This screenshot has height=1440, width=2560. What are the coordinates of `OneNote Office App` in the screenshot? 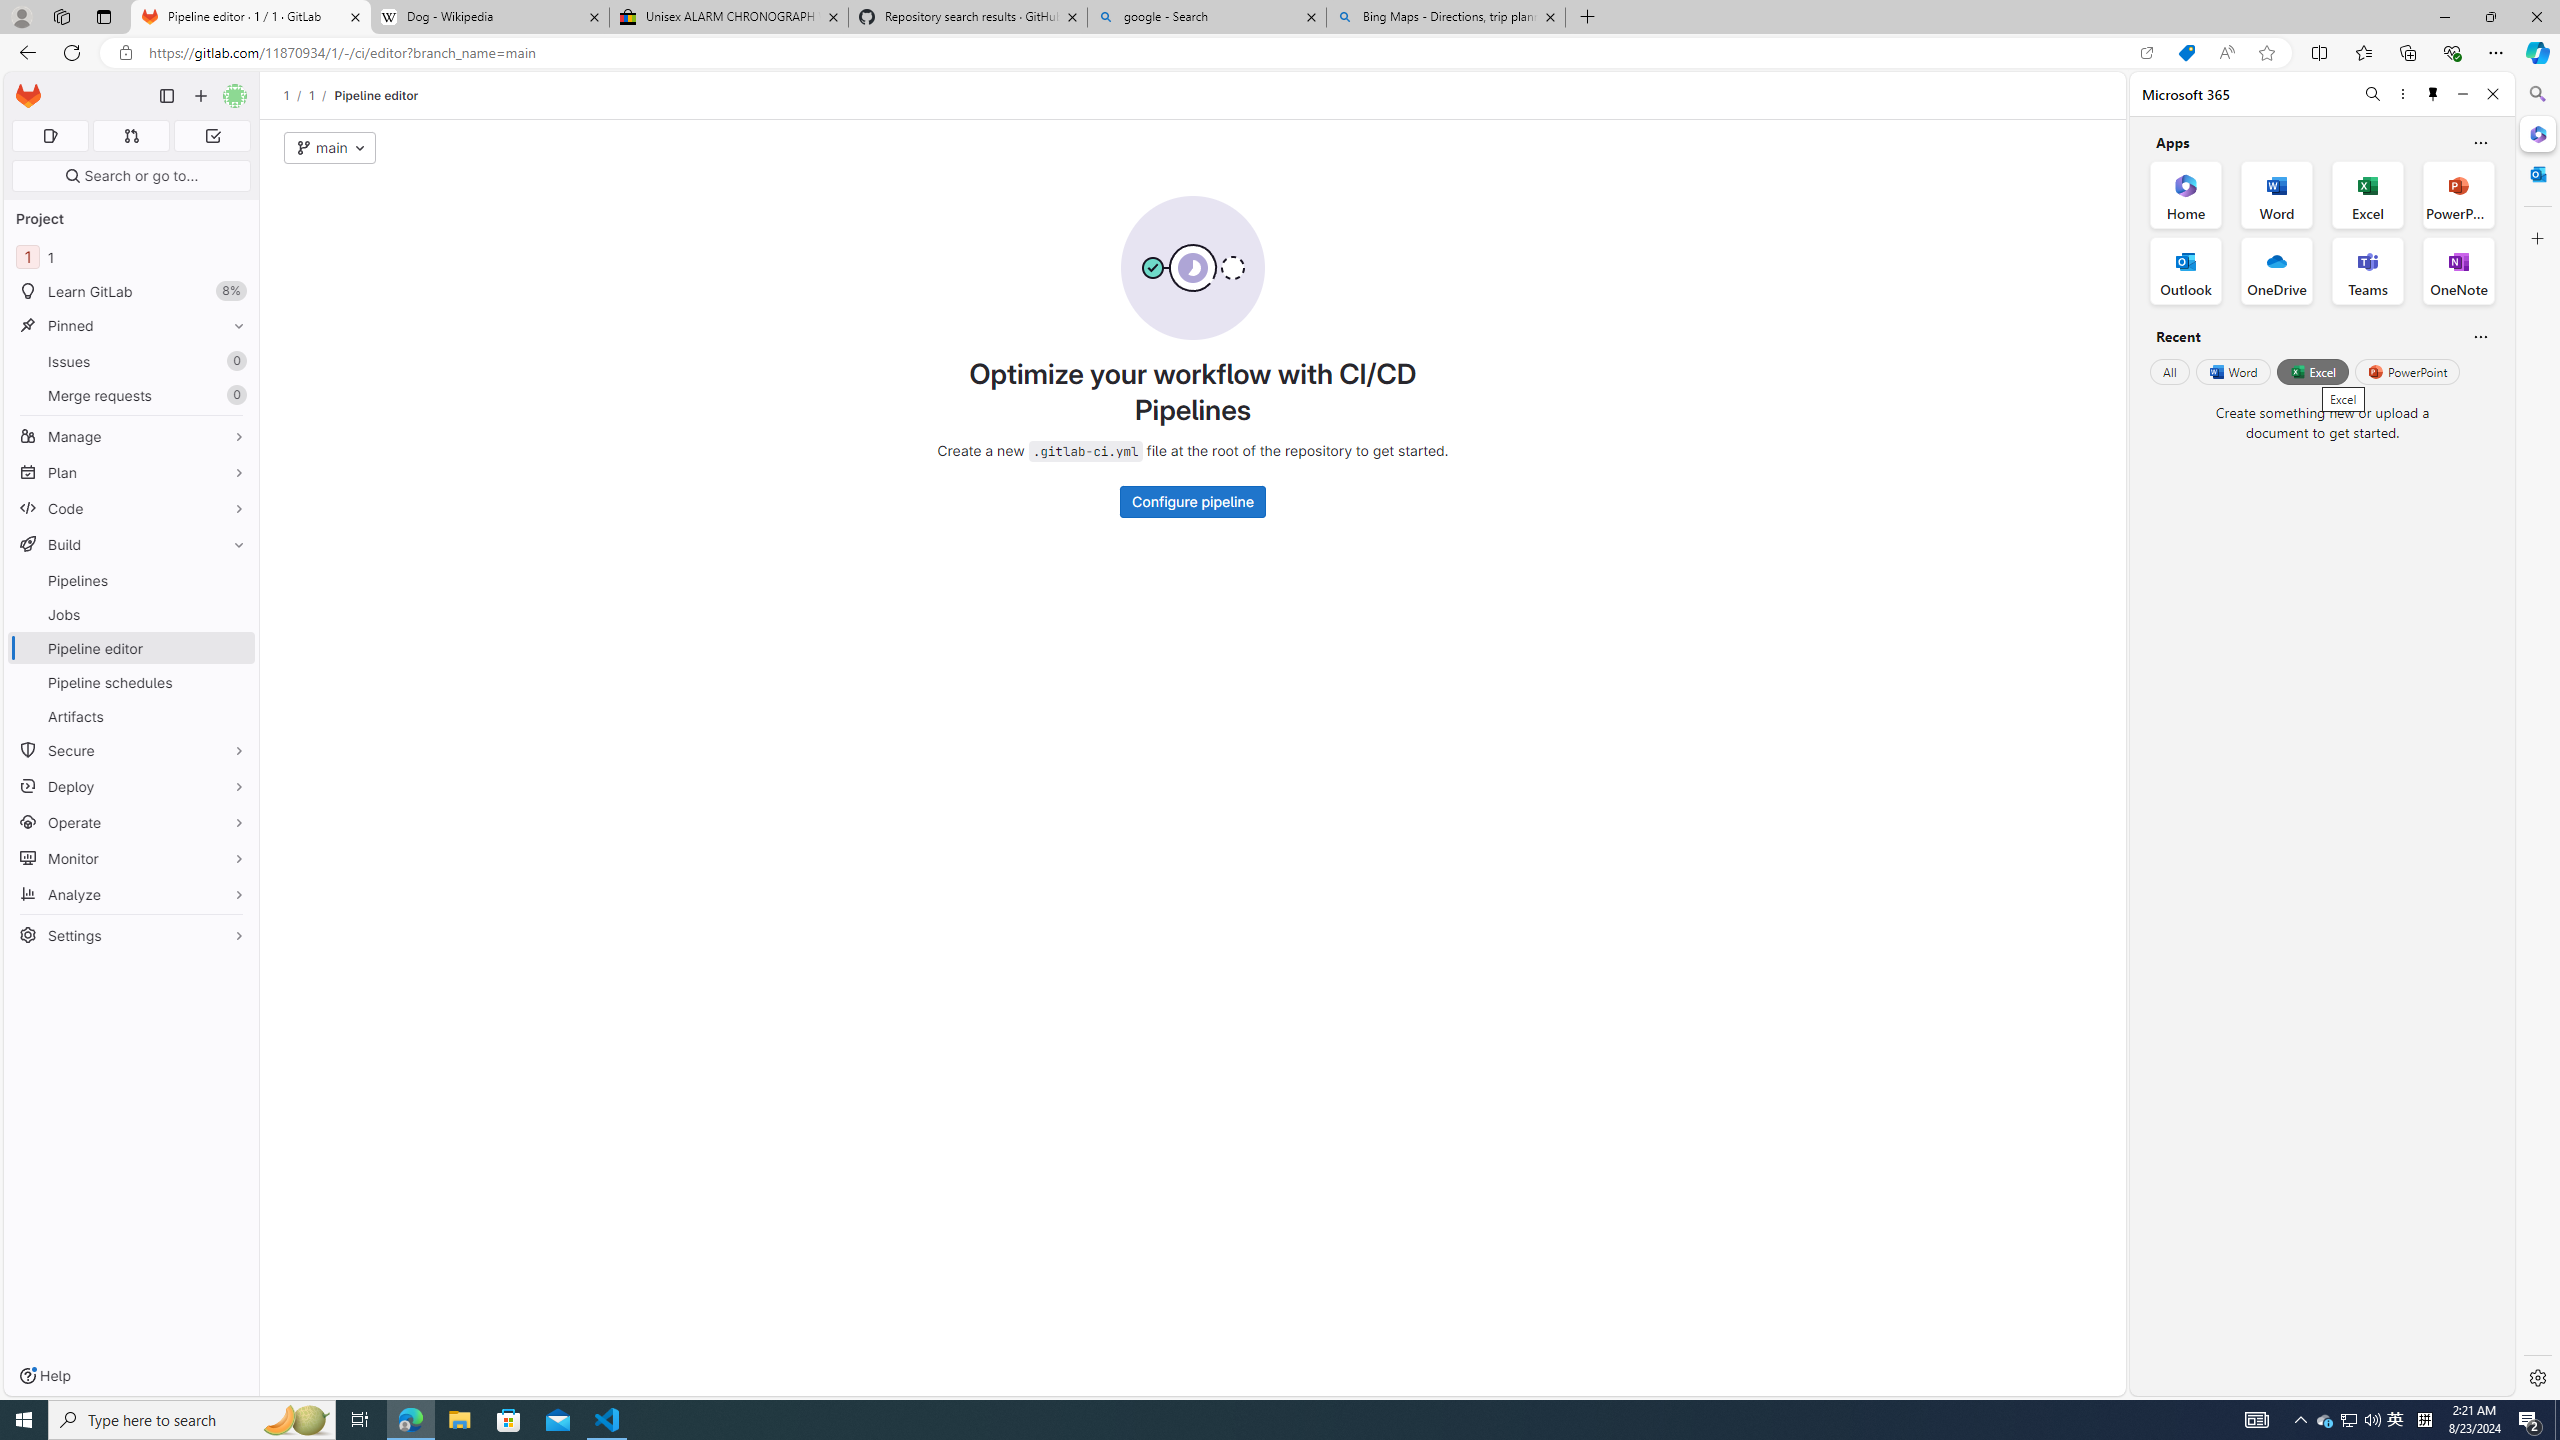 It's located at (2458, 271).